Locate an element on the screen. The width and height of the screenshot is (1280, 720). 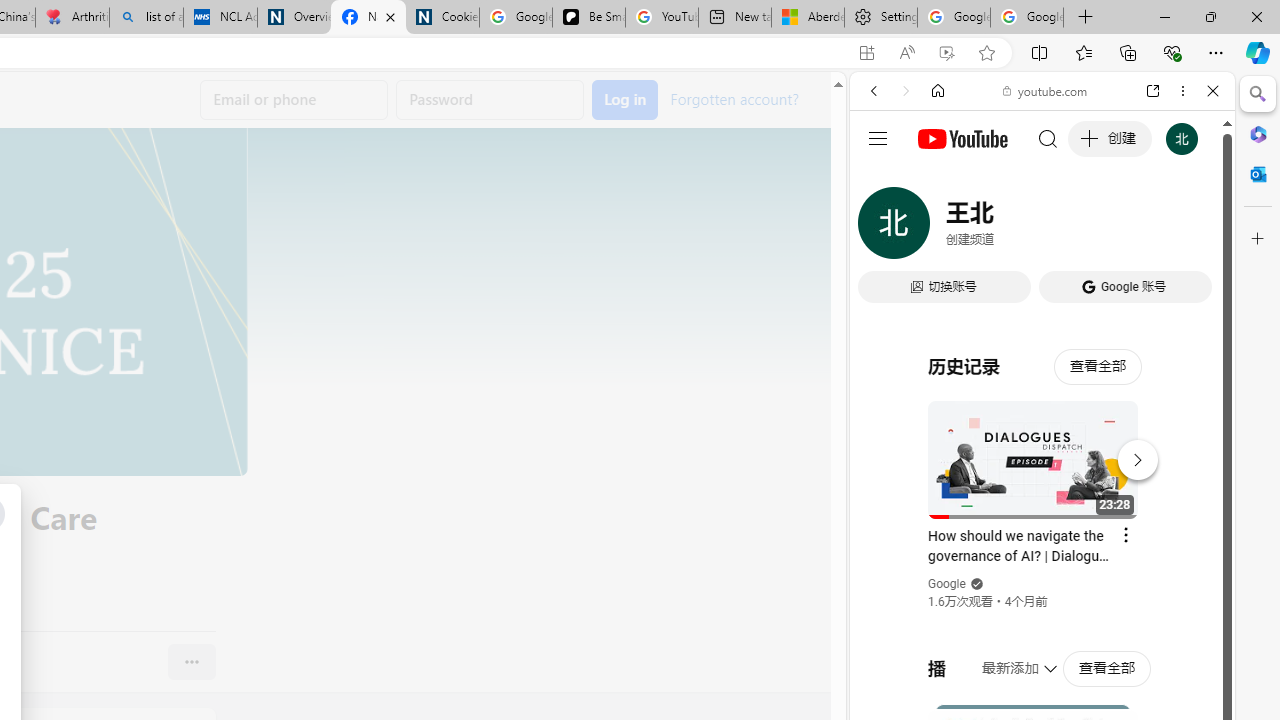
Web scope is located at coordinates (882, 180).